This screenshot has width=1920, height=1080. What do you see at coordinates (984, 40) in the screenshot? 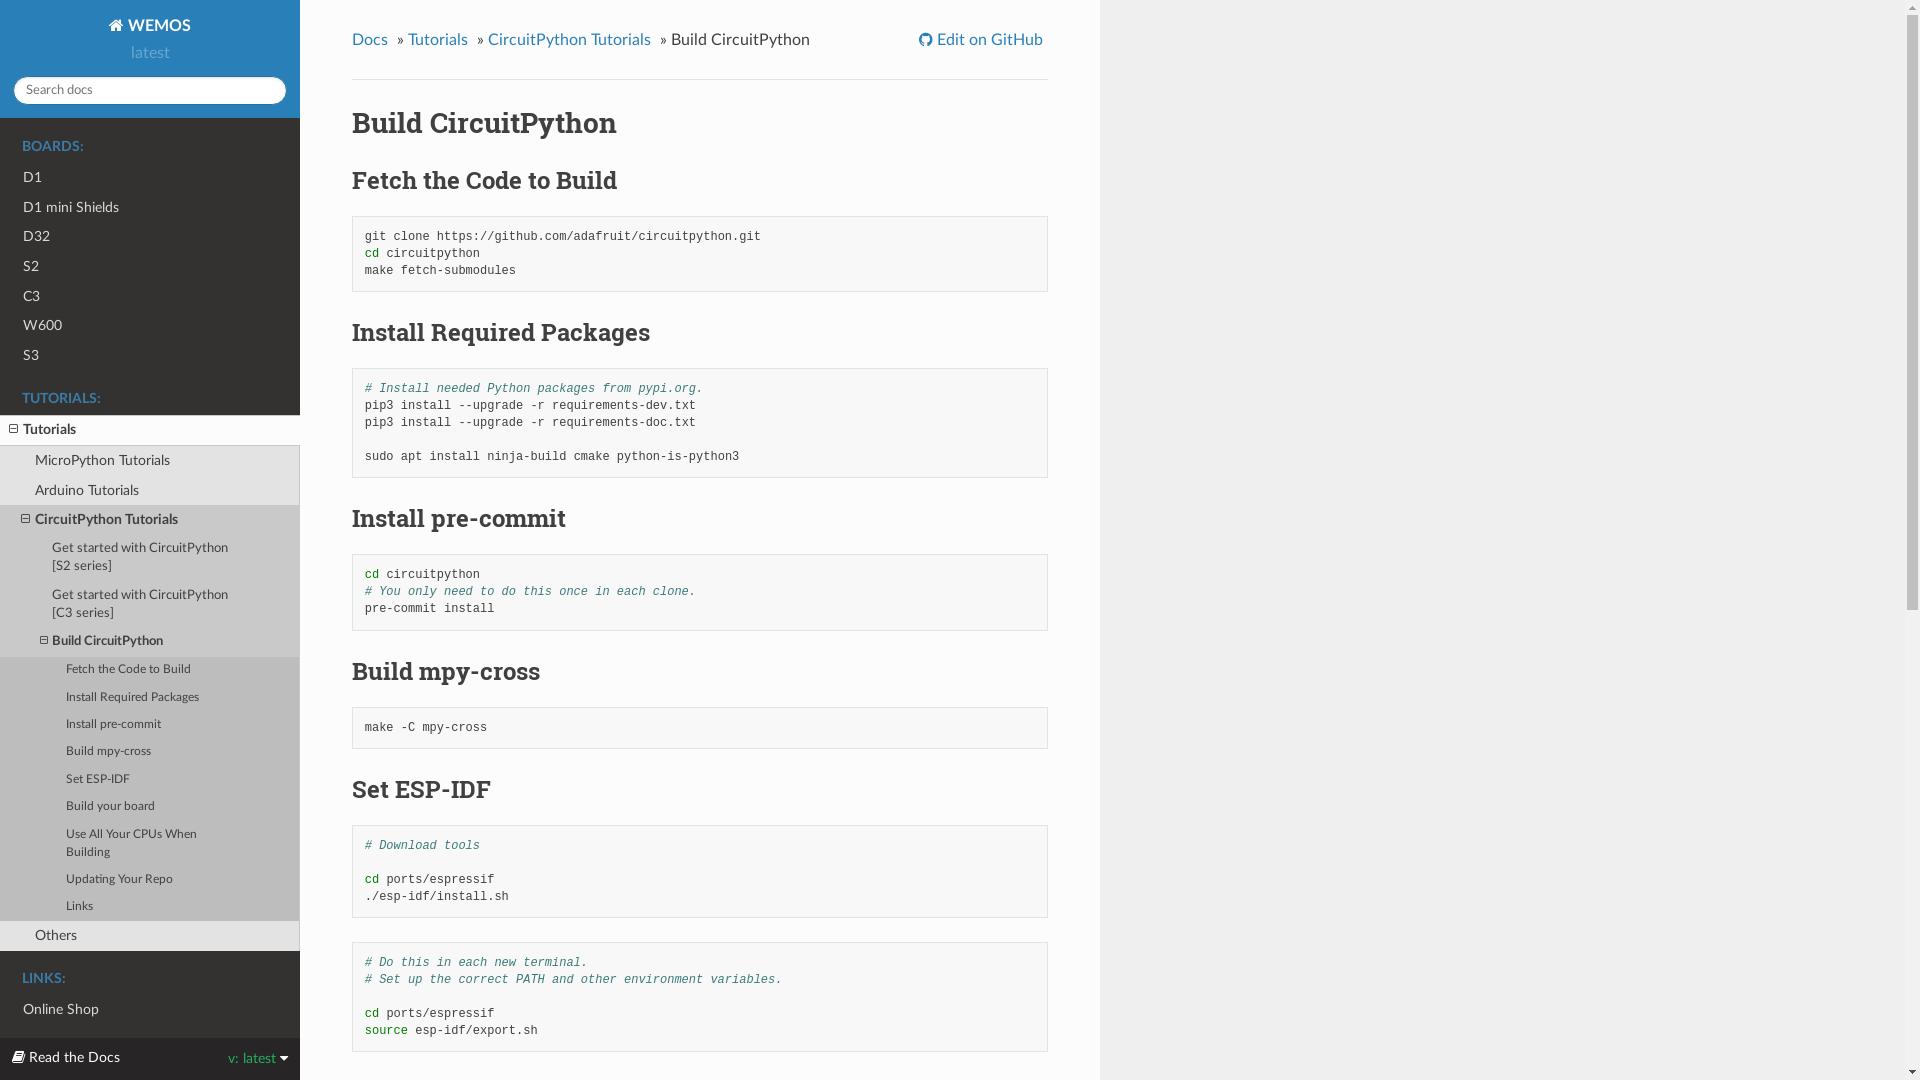
I see `Edit on GitHub` at bounding box center [984, 40].